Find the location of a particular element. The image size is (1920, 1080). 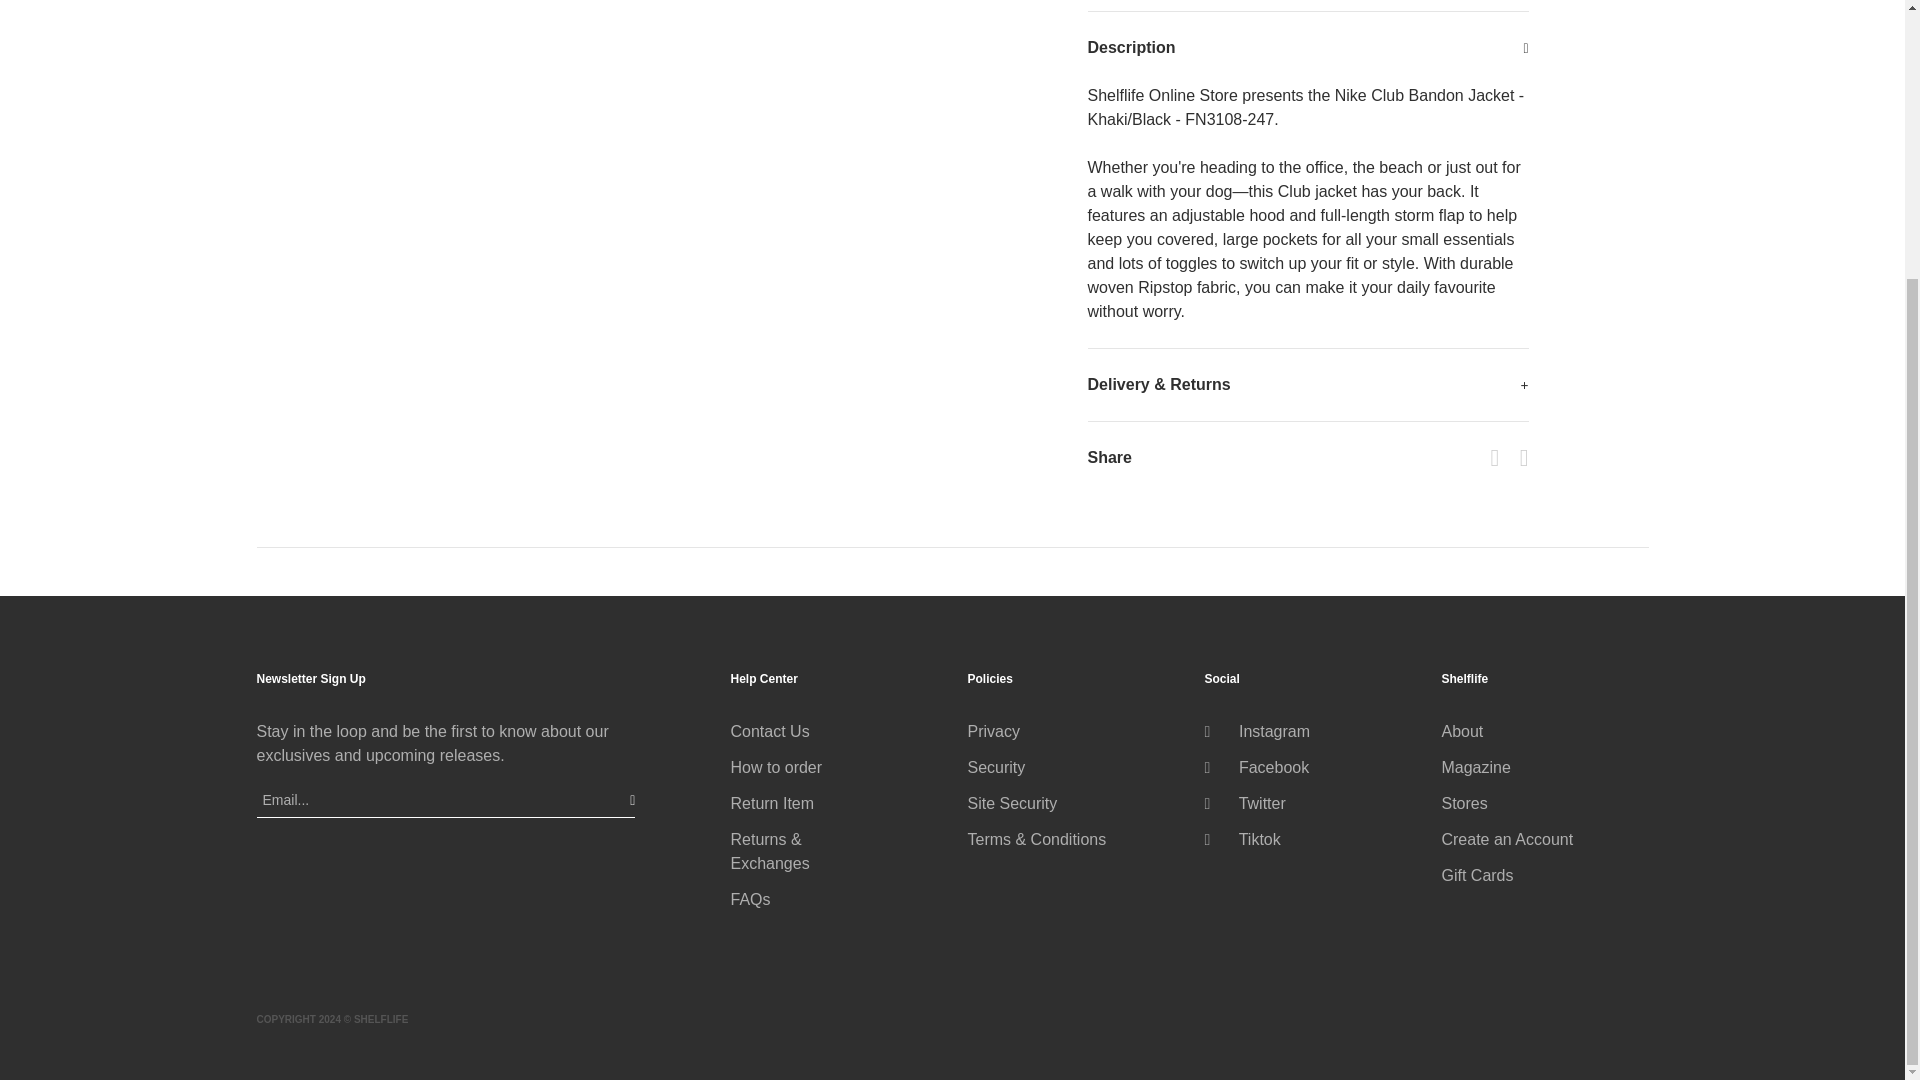

Twitter is located at coordinates (1244, 803).